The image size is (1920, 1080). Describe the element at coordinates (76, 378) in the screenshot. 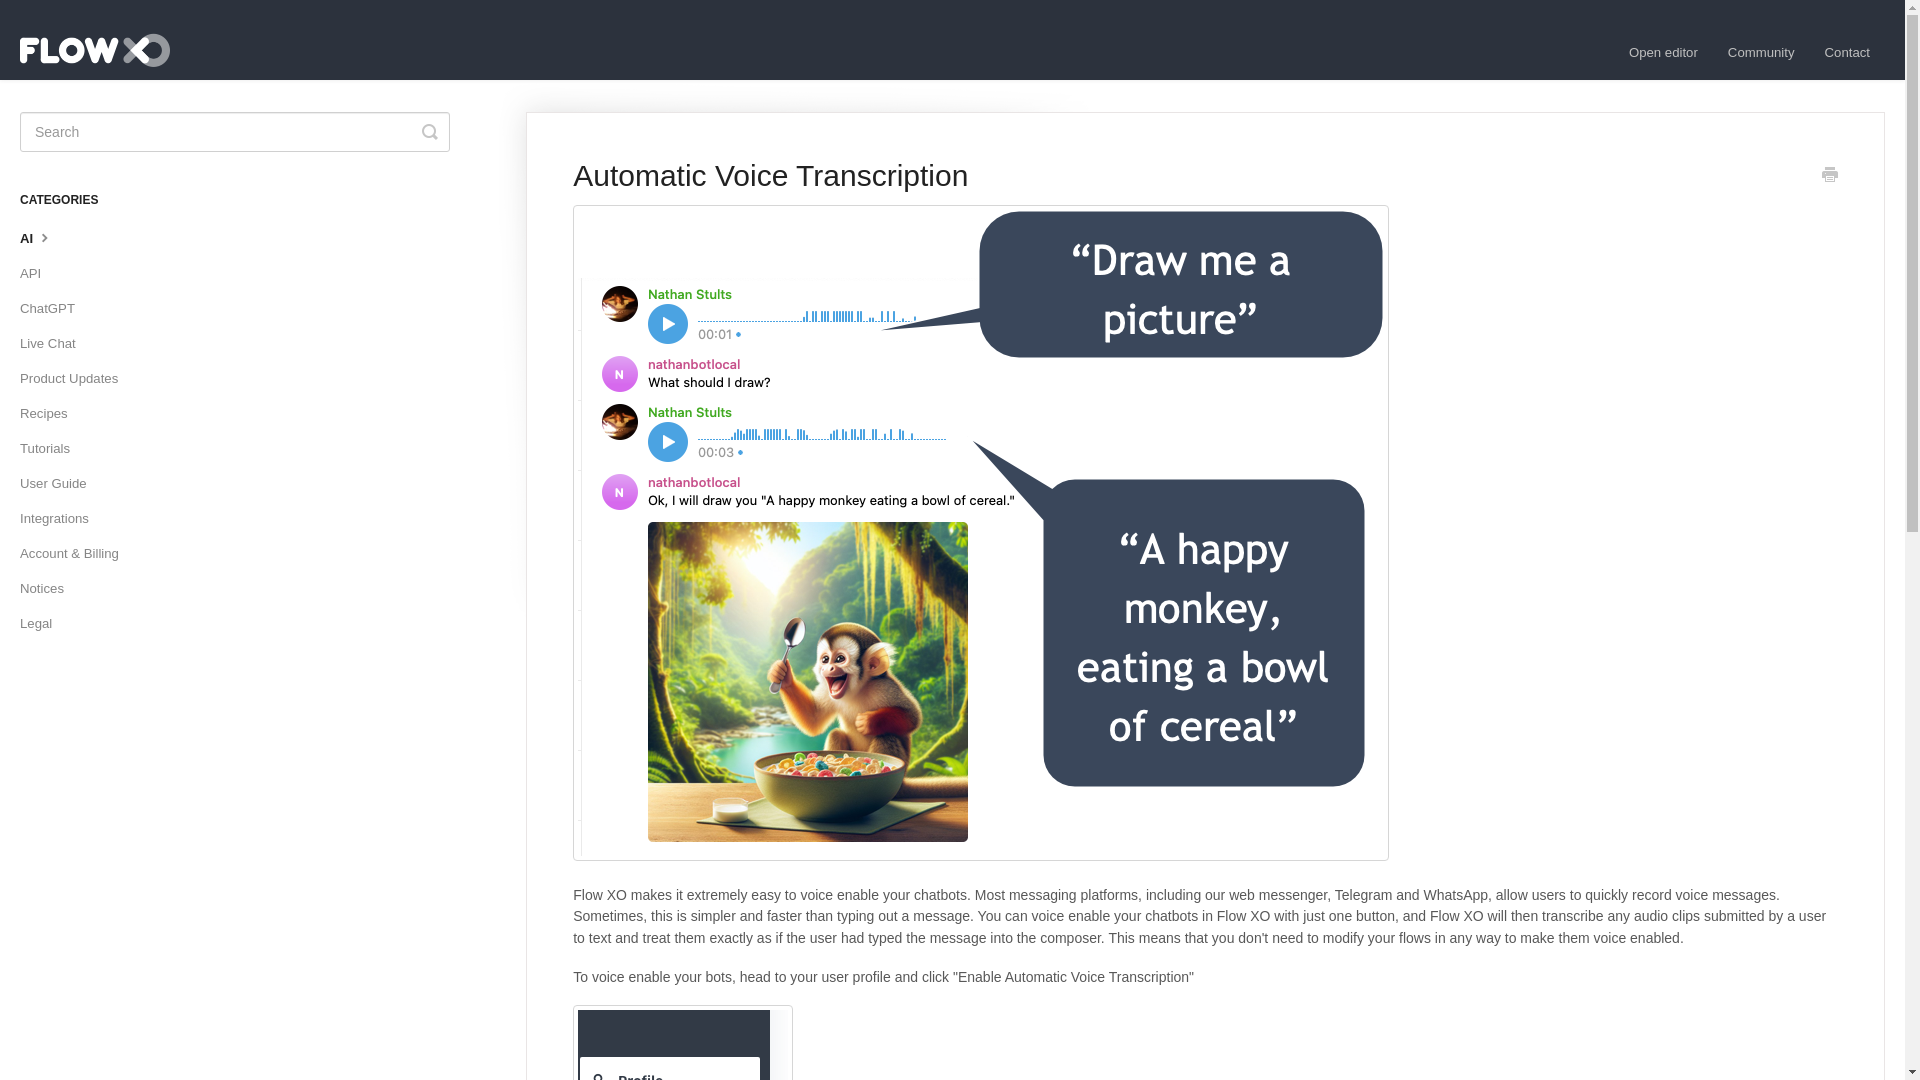

I see `Product Updates` at that location.